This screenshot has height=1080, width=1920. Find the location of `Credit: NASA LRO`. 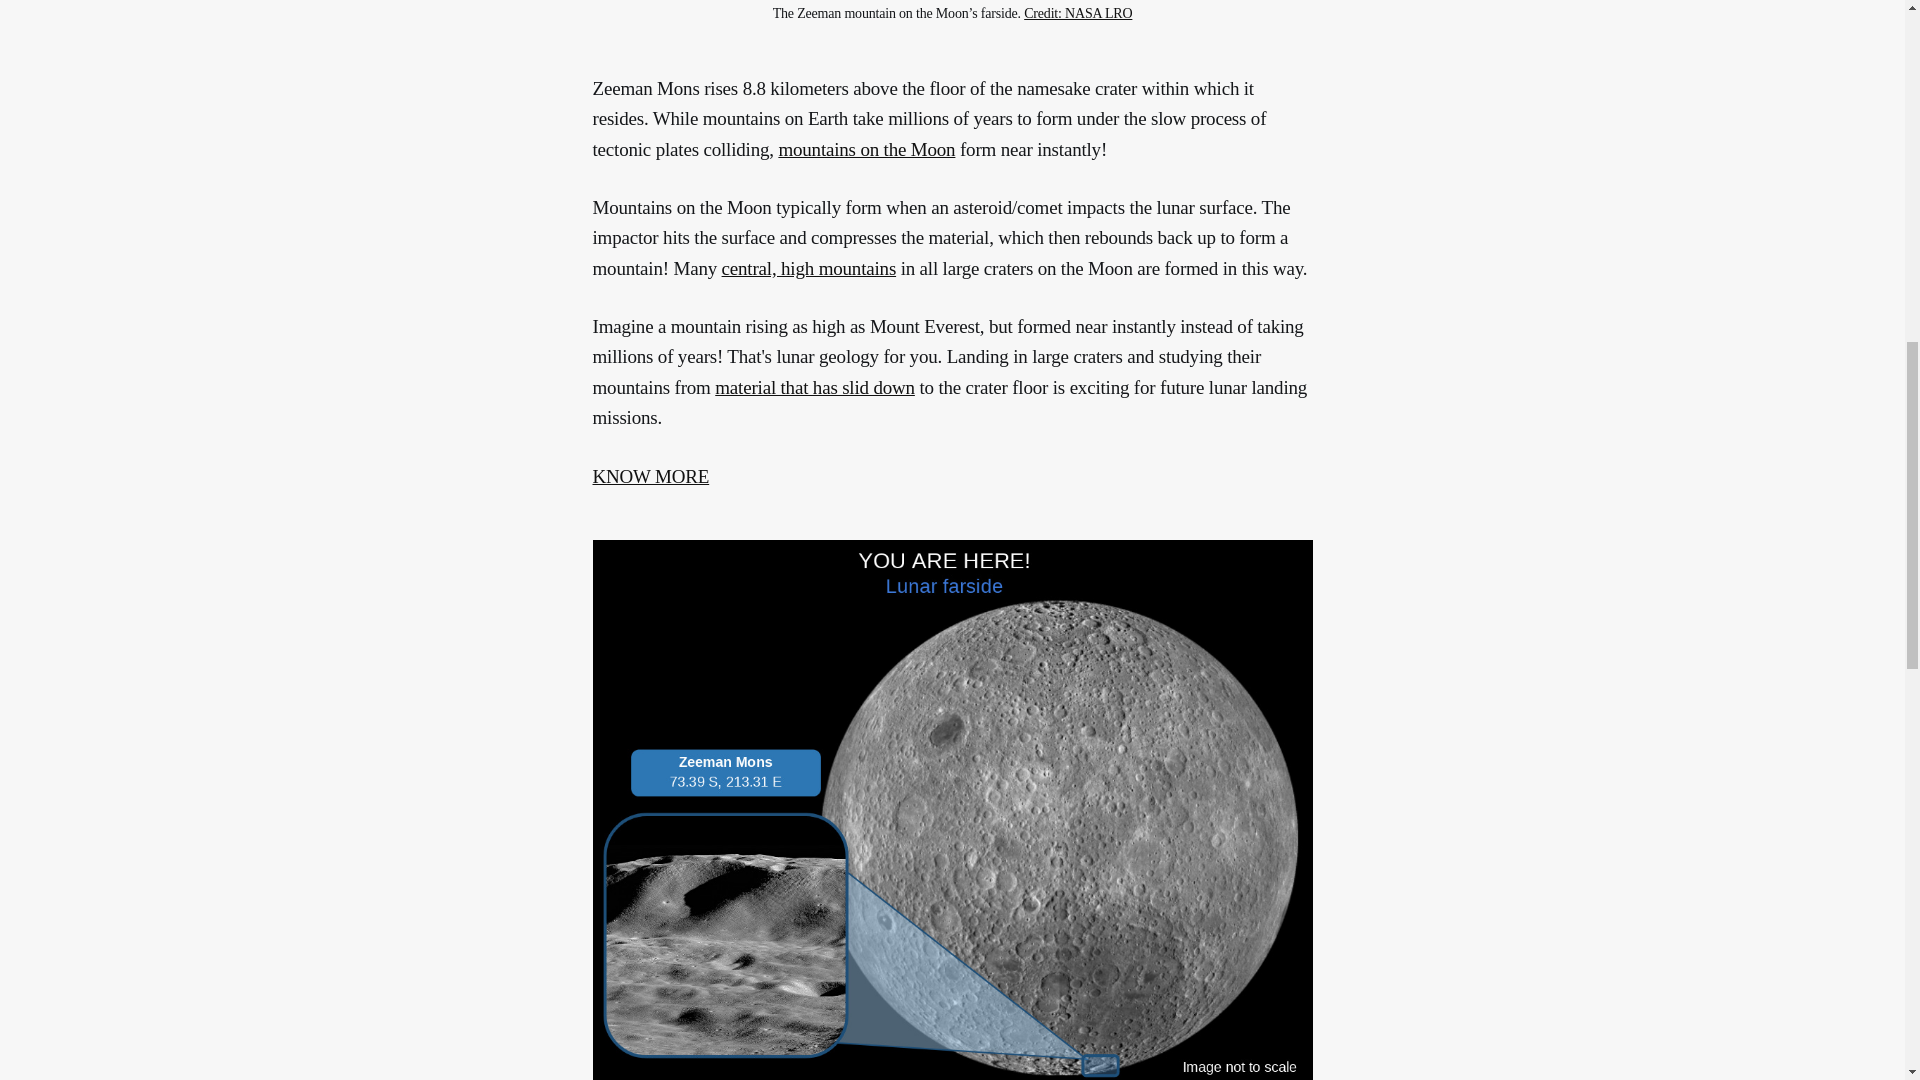

Credit: NASA LRO is located at coordinates (1078, 13).